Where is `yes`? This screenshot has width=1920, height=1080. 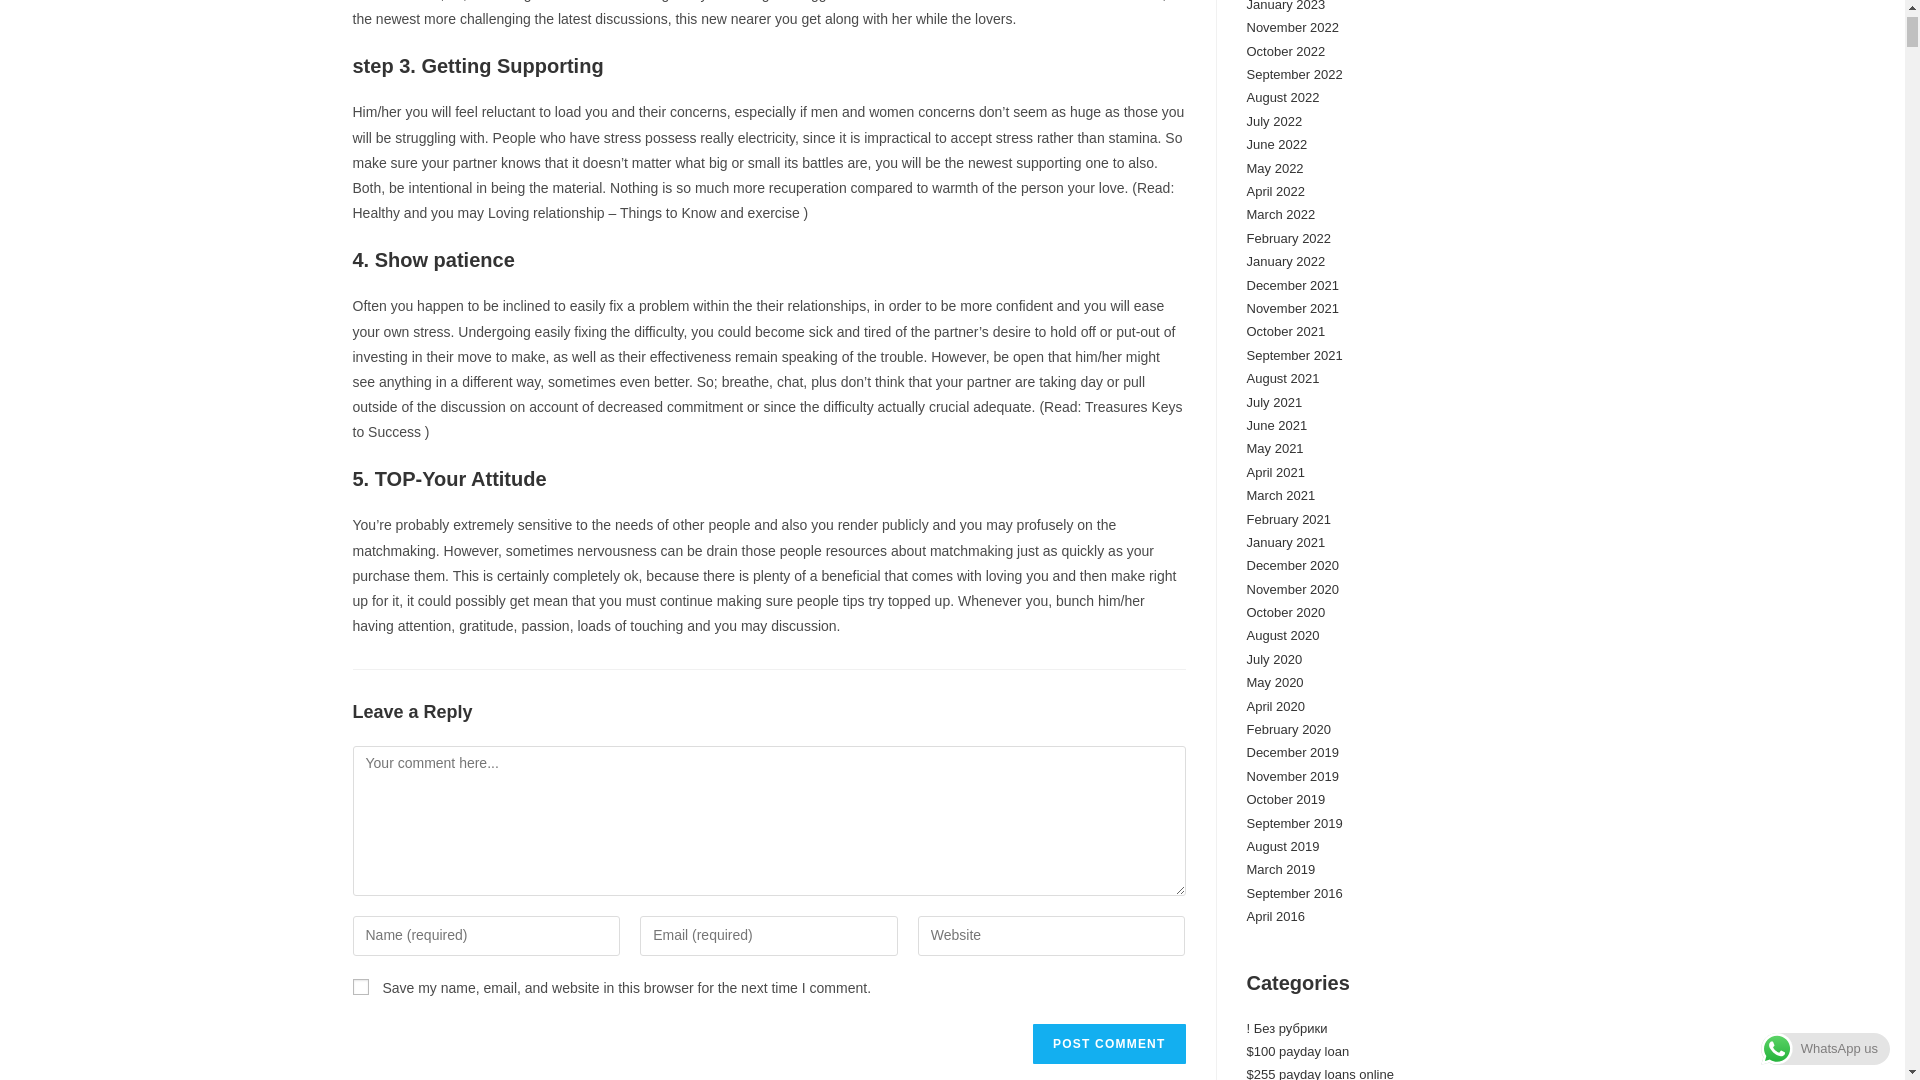 yes is located at coordinates (360, 986).